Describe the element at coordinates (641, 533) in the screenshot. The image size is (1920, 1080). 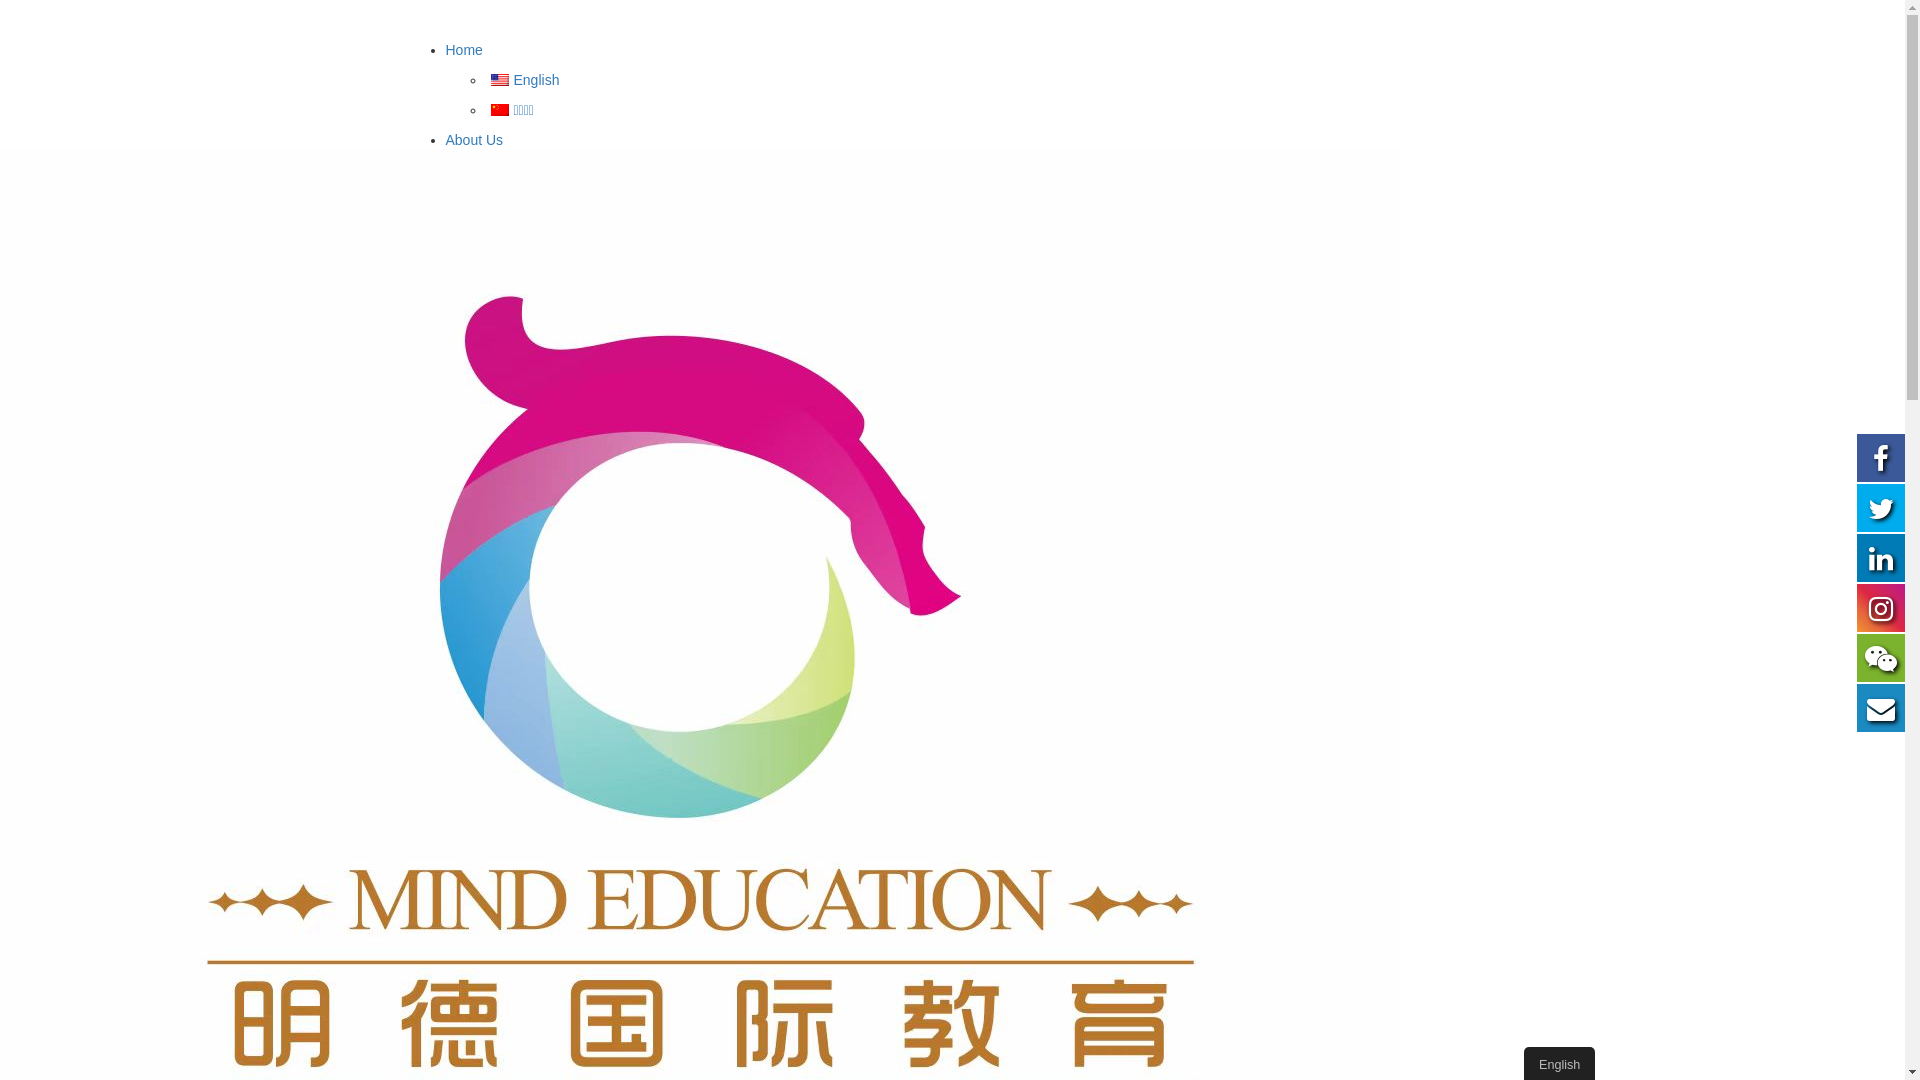
I see `Australian Cultural Experience Camp` at that location.